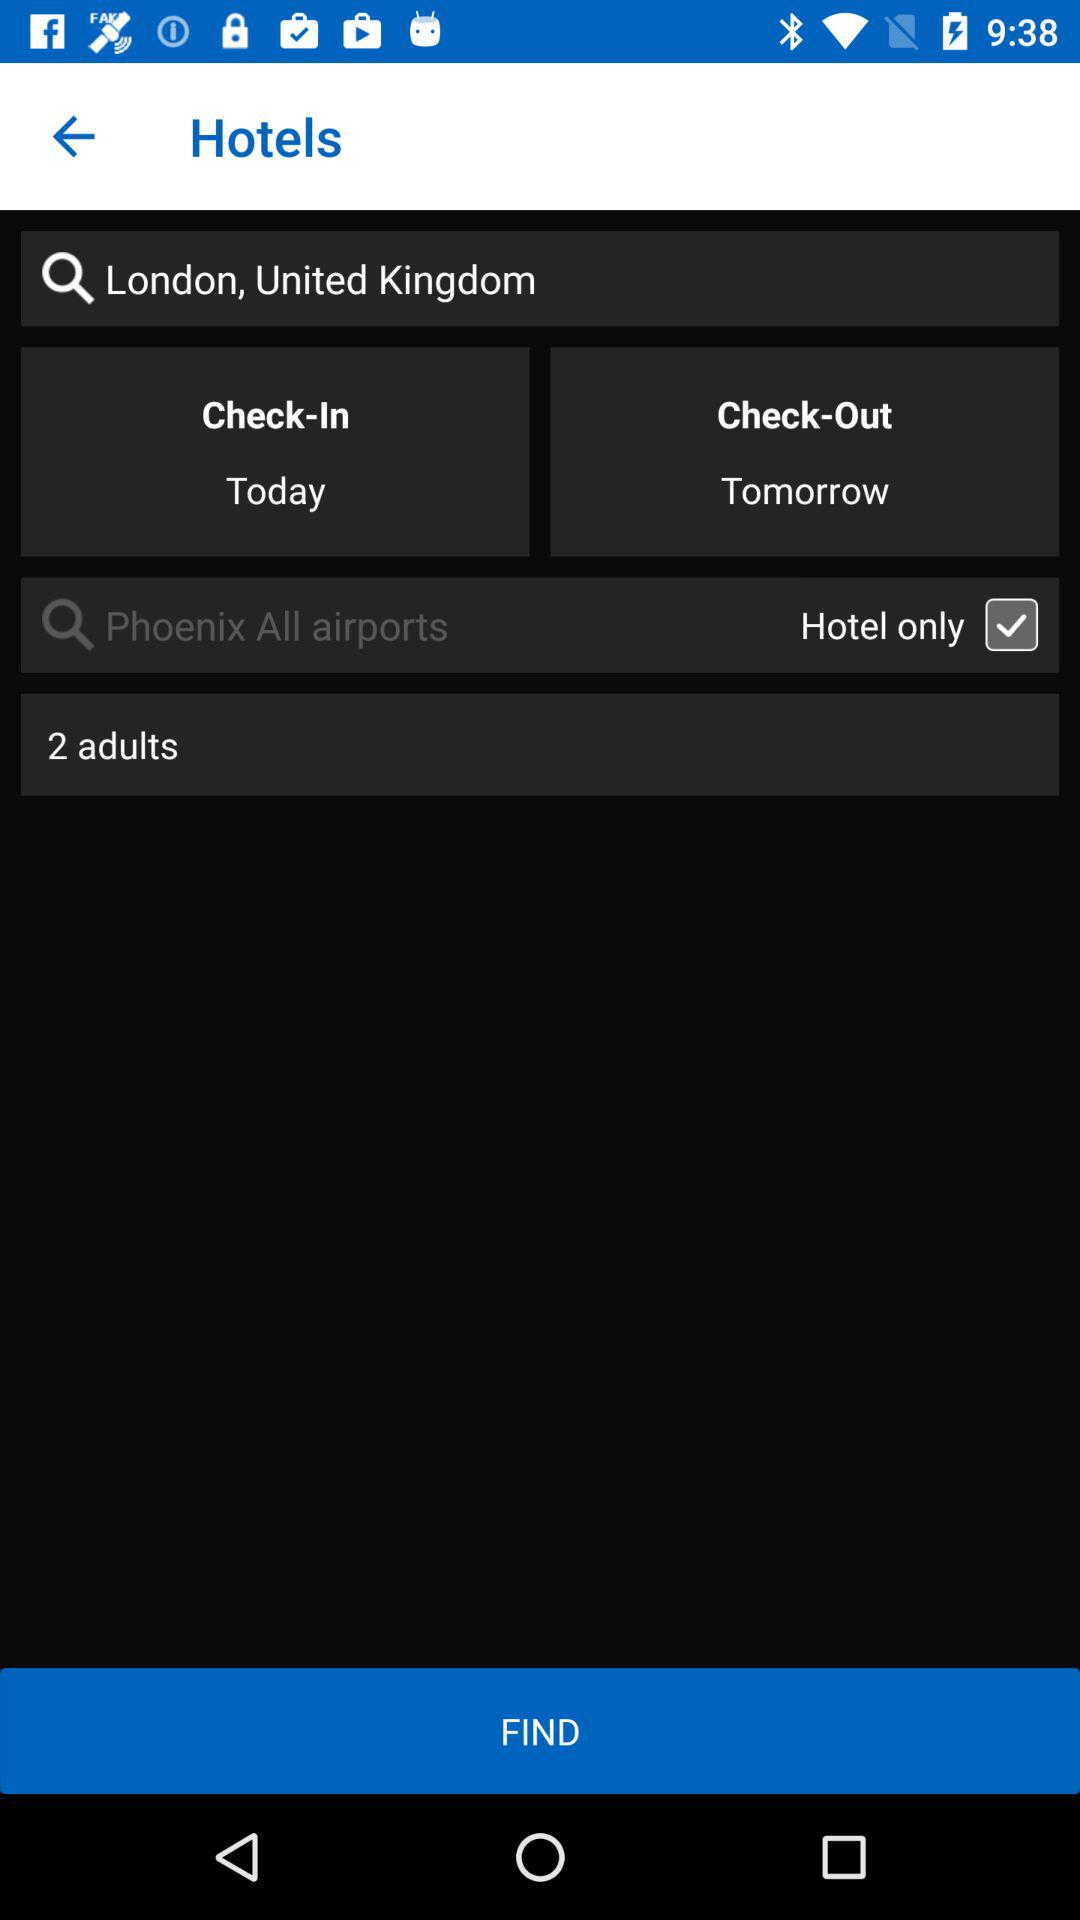 Image resolution: width=1080 pixels, height=1920 pixels. Describe the element at coordinates (540, 744) in the screenshot. I see `click the 2 adults` at that location.